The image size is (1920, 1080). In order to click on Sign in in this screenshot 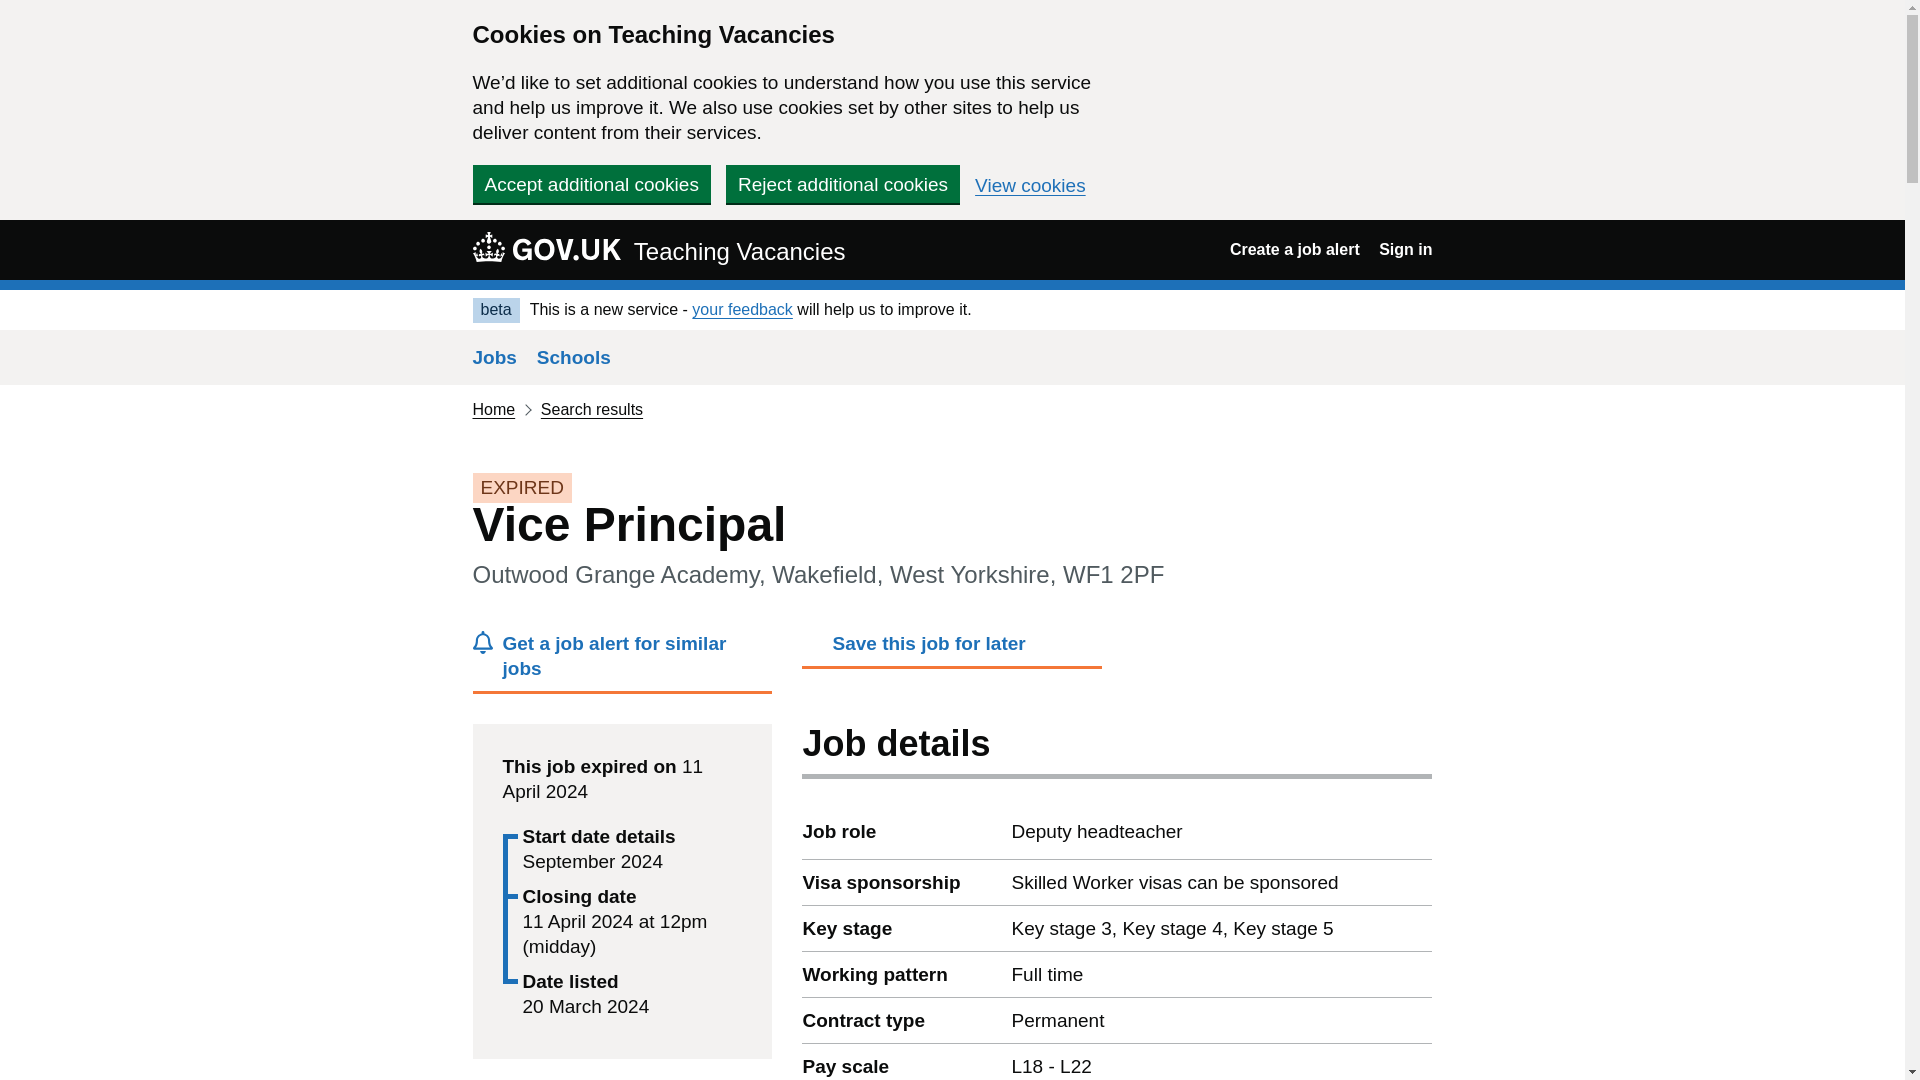, I will do `click(1405, 249)`.